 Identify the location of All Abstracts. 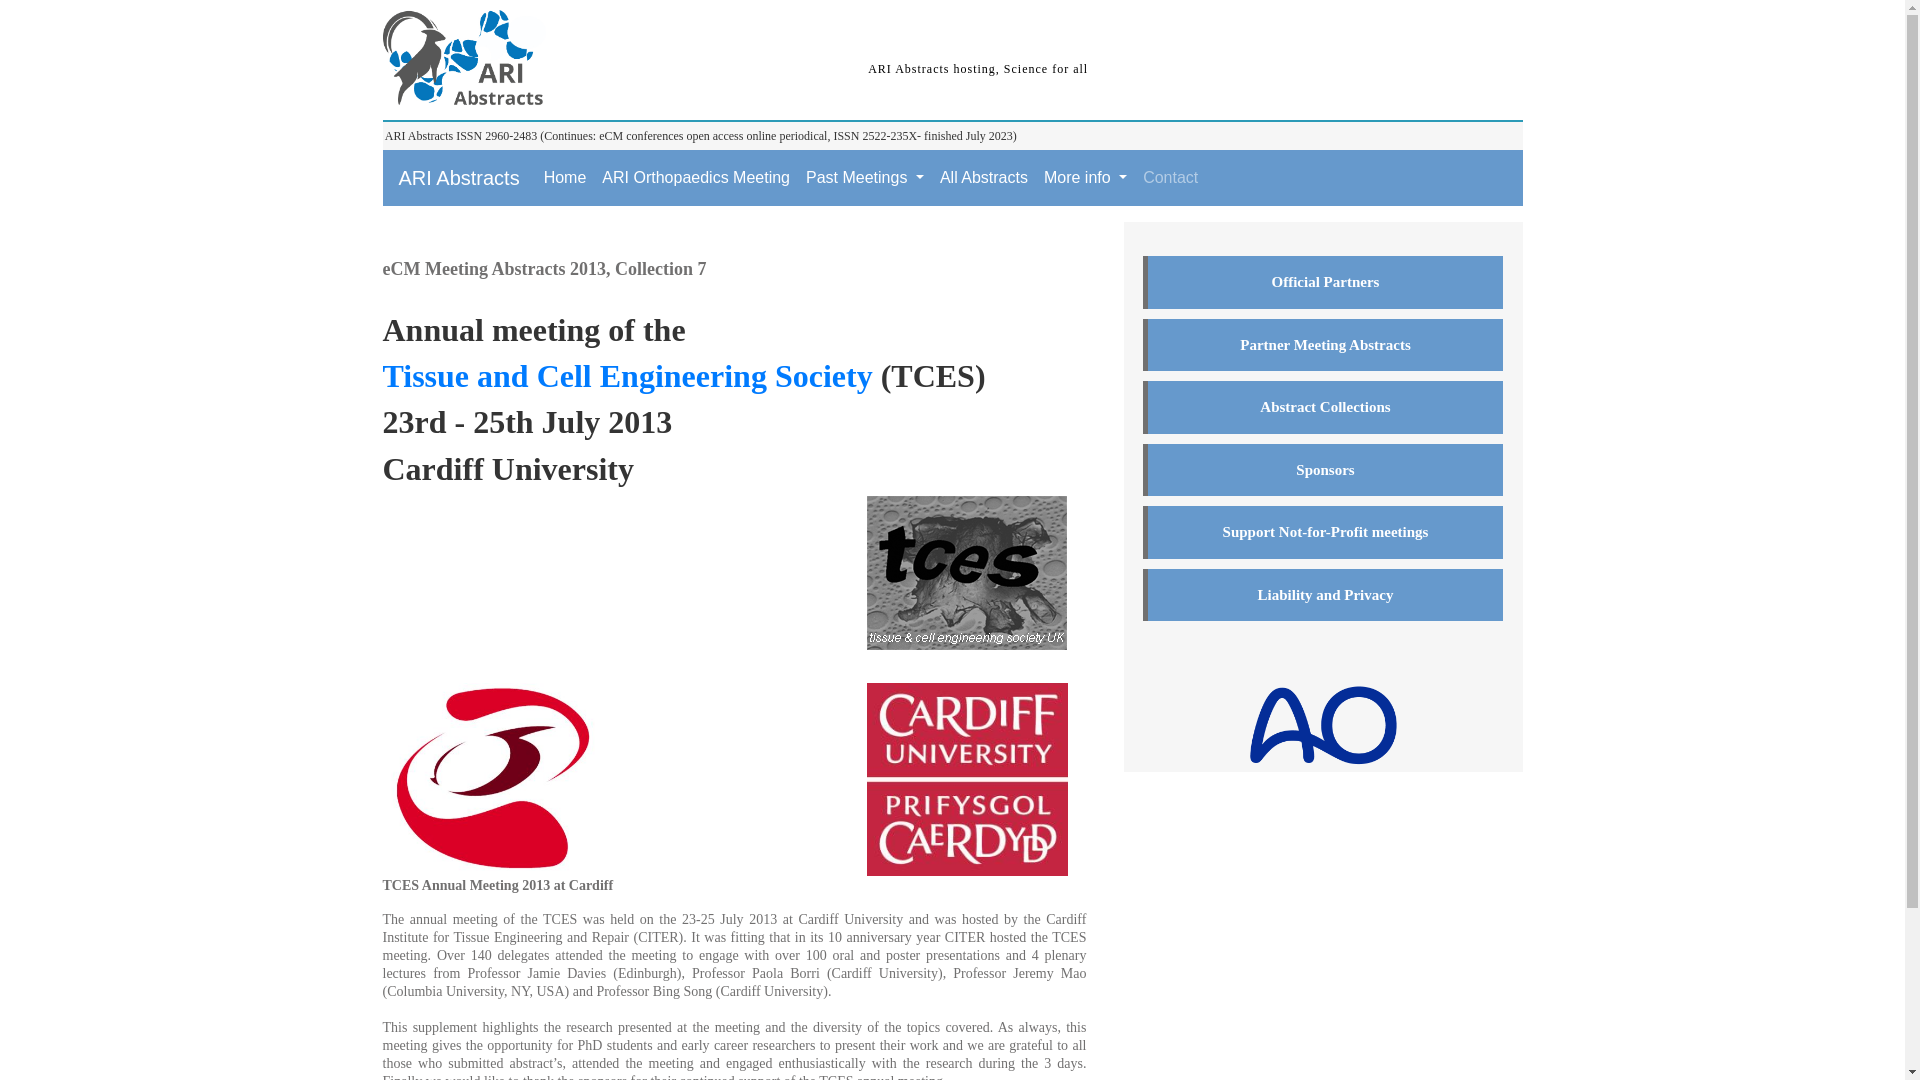
(984, 177).